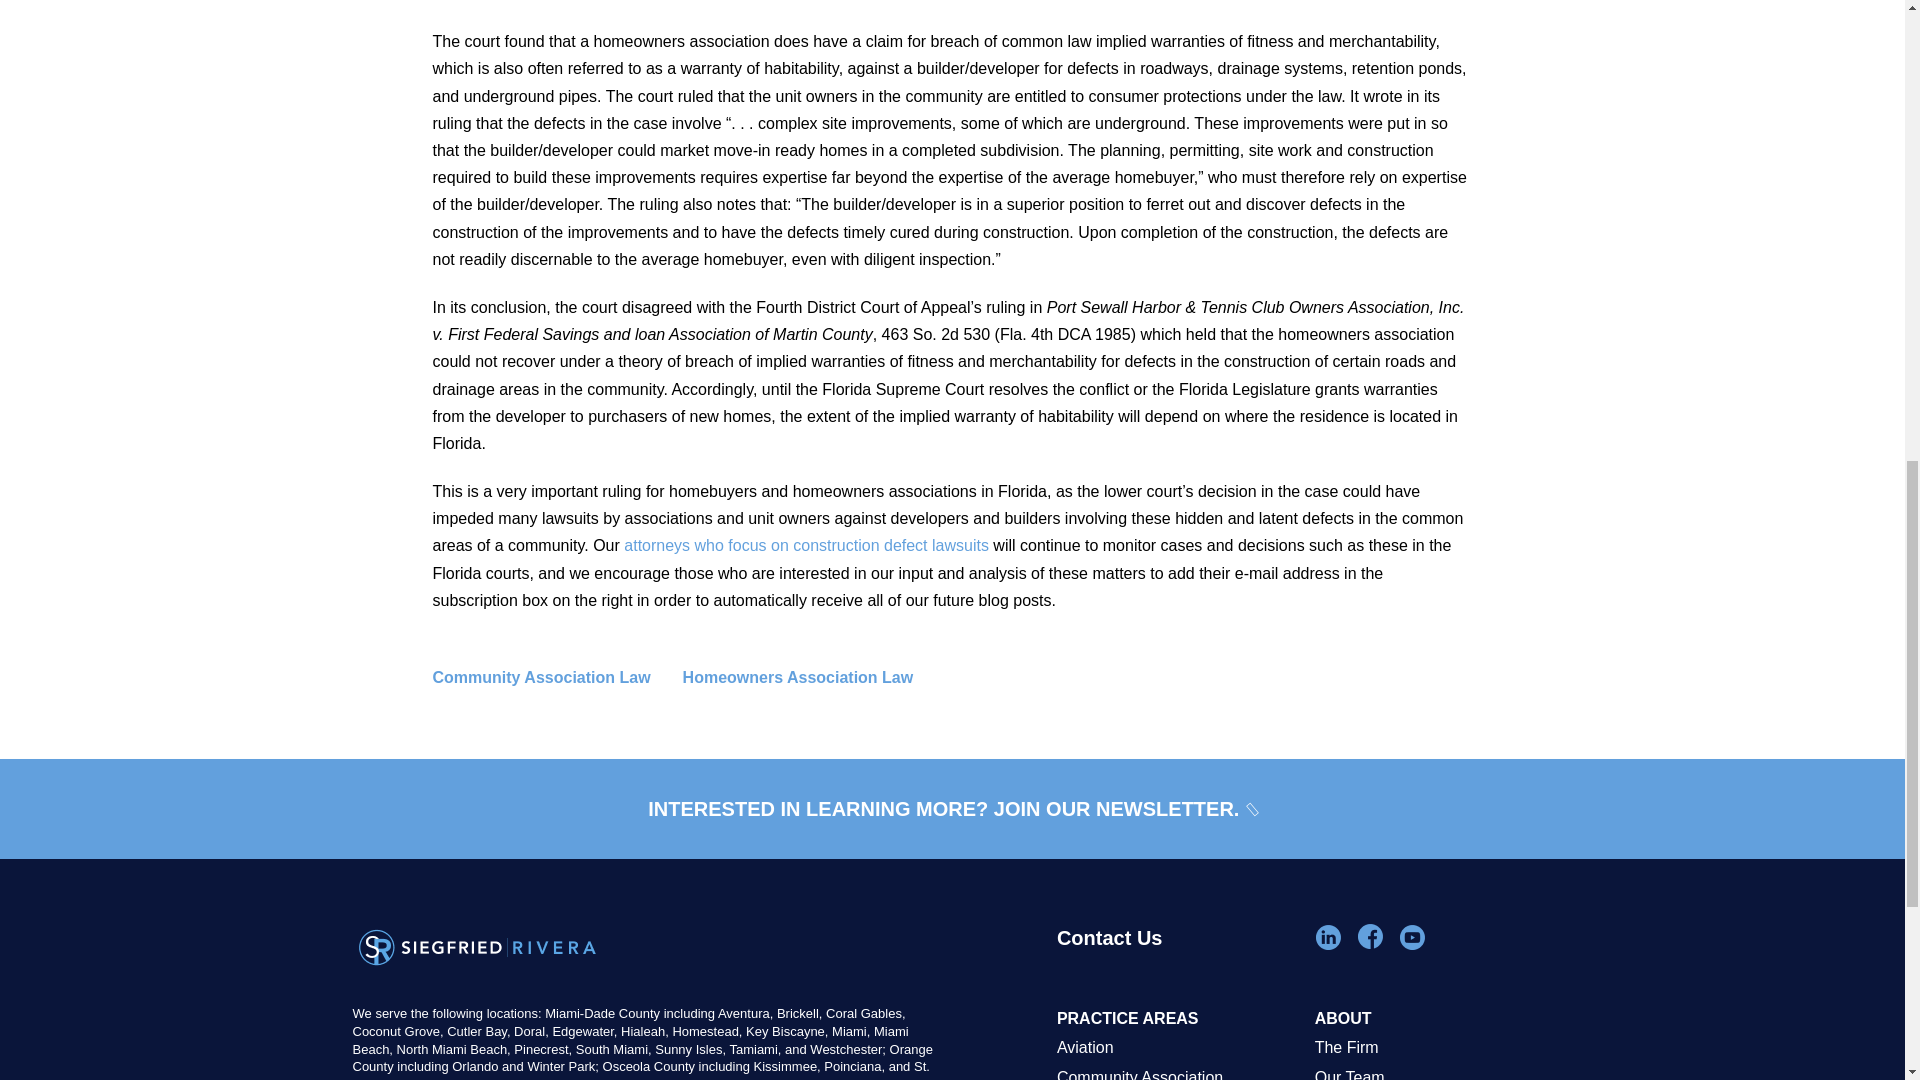 This screenshot has width=1920, height=1080. What do you see at coordinates (814, 678) in the screenshot?
I see `Homeowners Association Law` at bounding box center [814, 678].